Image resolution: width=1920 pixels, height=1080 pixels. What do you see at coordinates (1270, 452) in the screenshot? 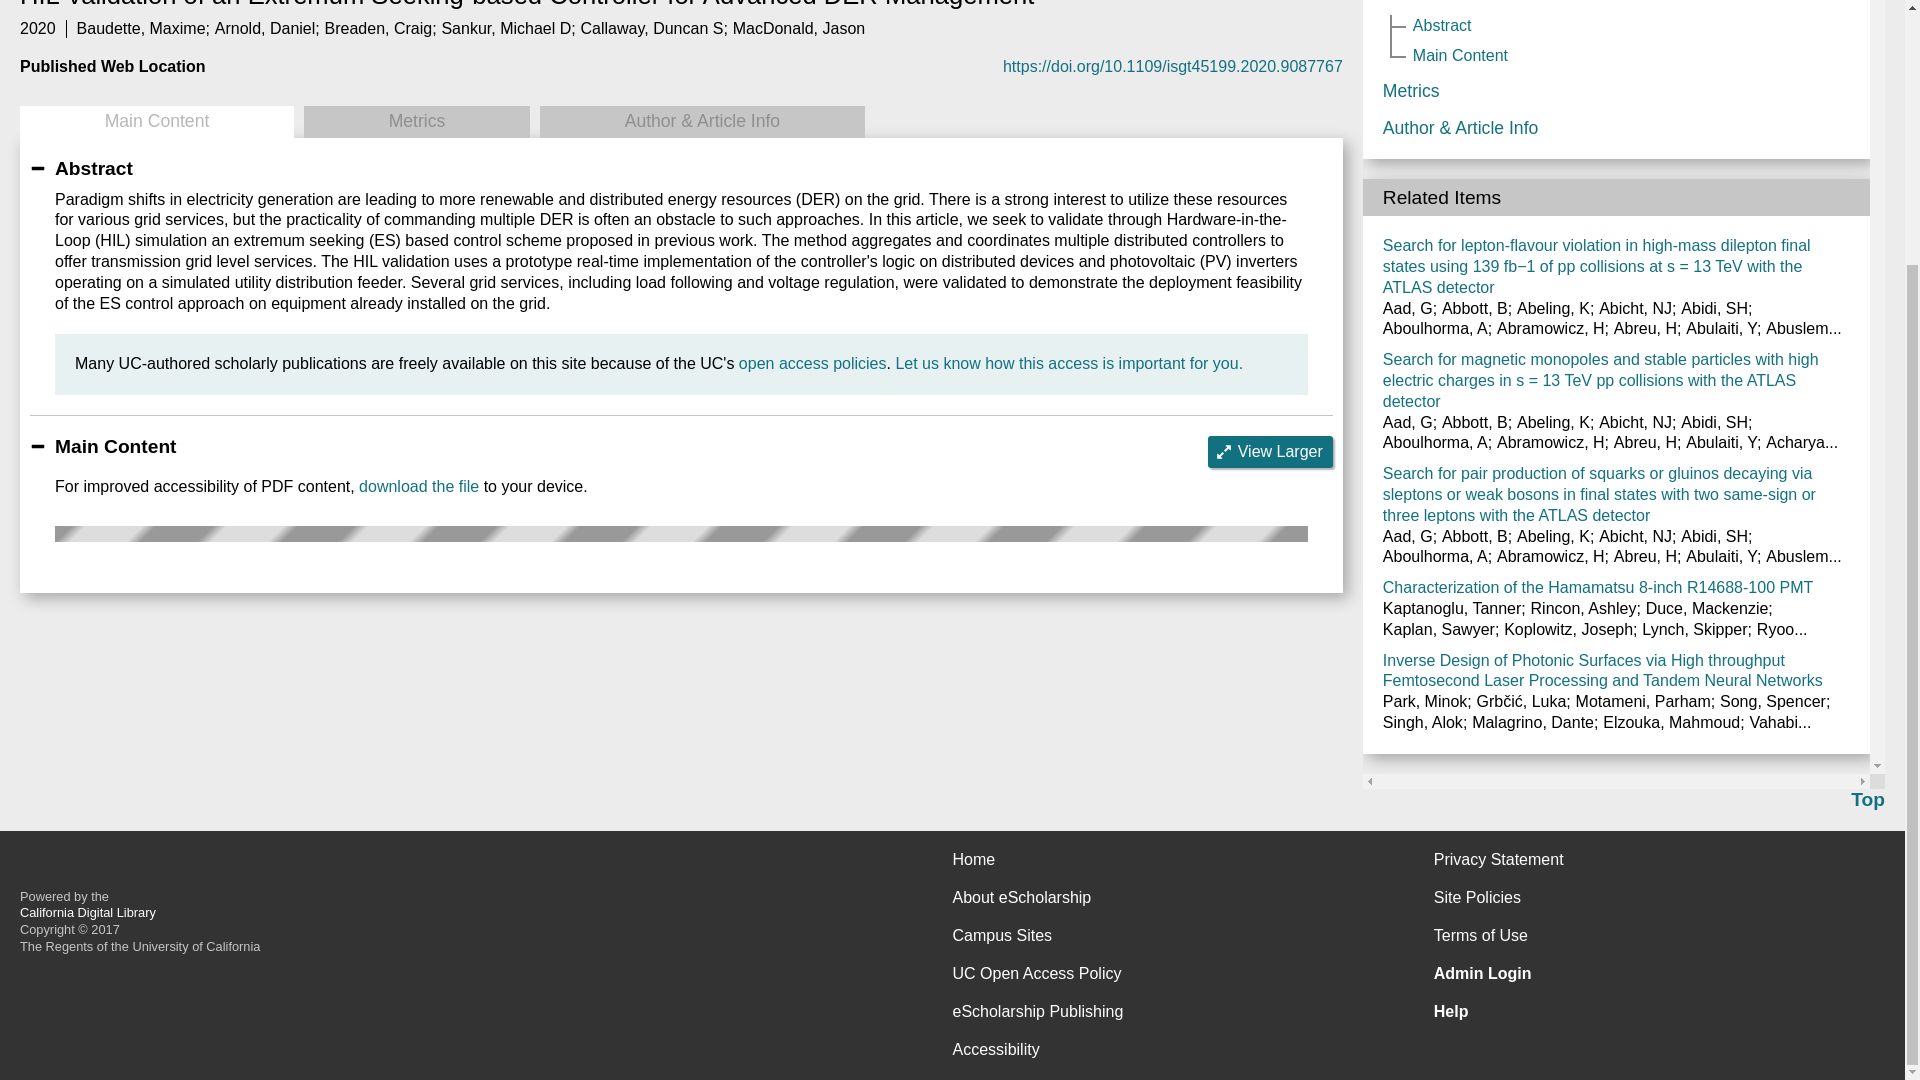
I see `View Larger` at bounding box center [1270, 452].